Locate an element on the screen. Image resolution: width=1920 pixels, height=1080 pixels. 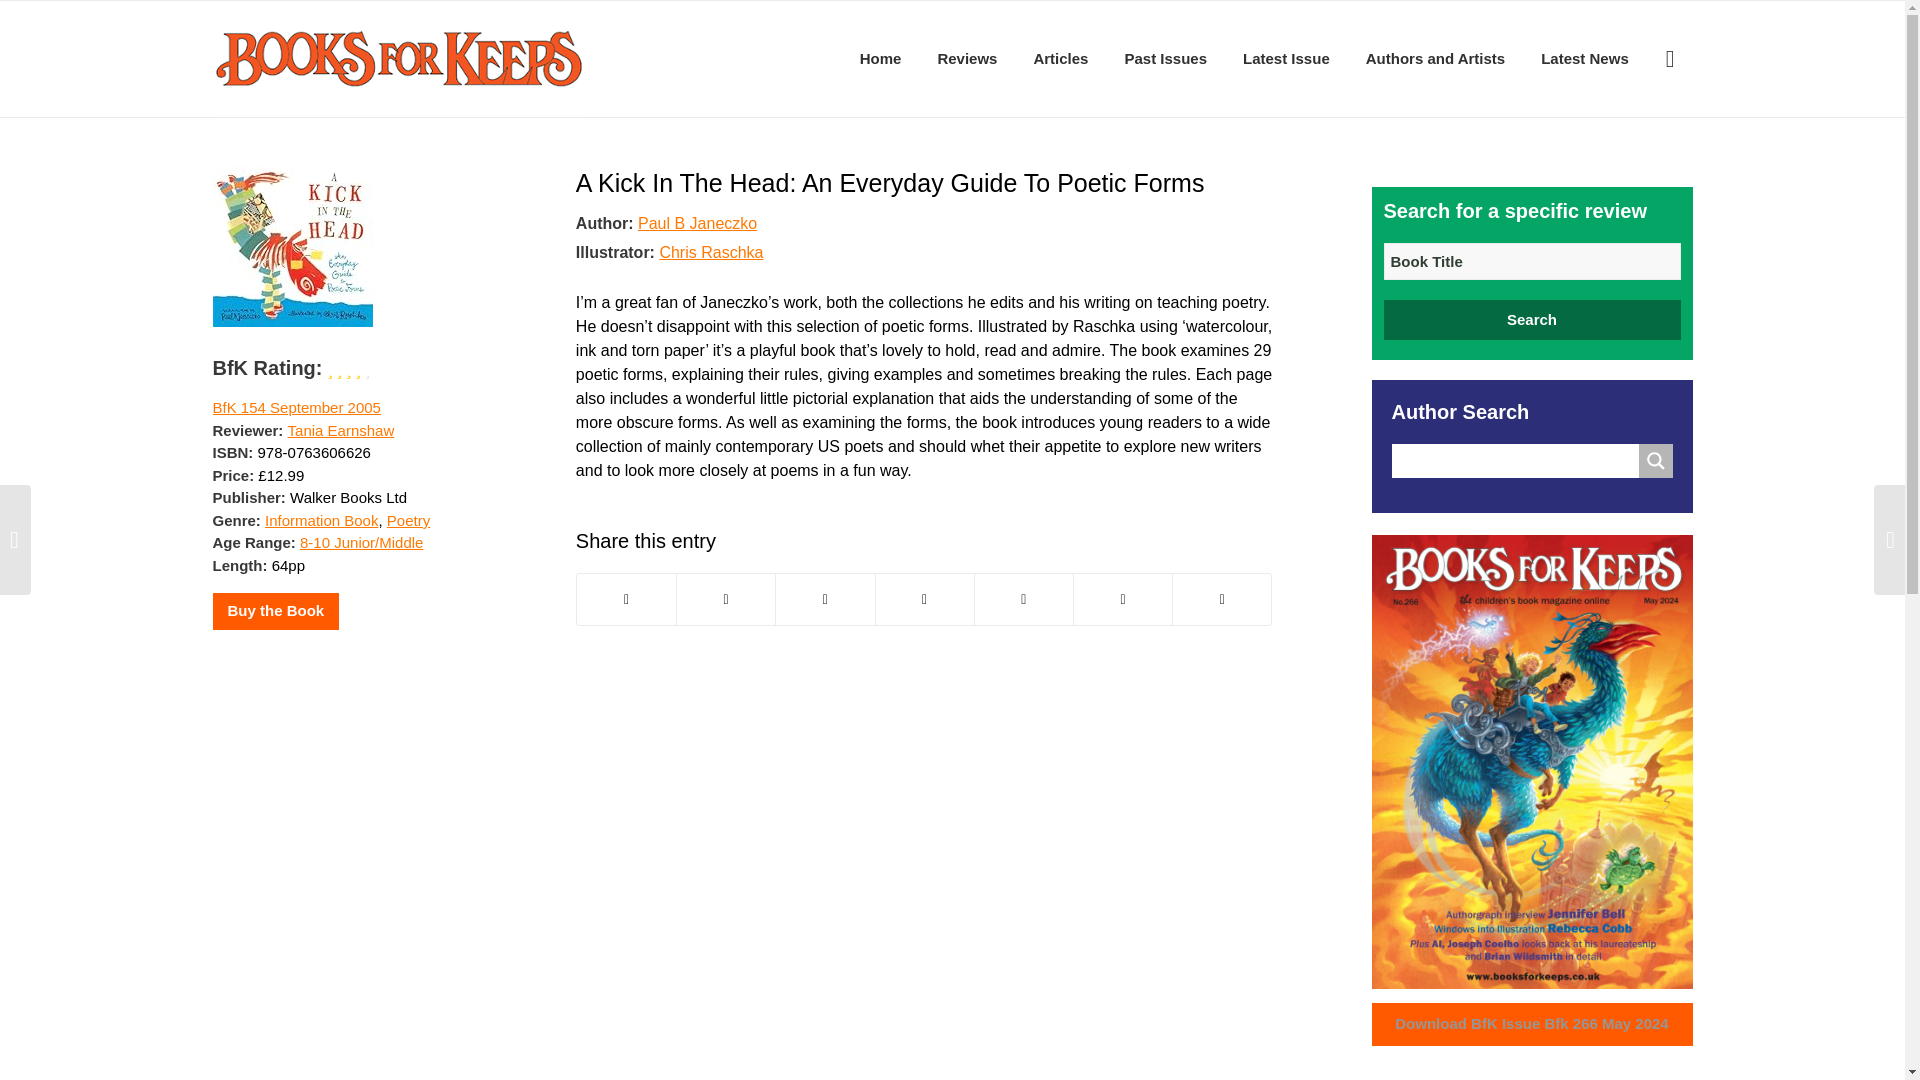
A Kick In The Head: An Everyday Guide To Poetic Forms is located at coordinates (890, 182).